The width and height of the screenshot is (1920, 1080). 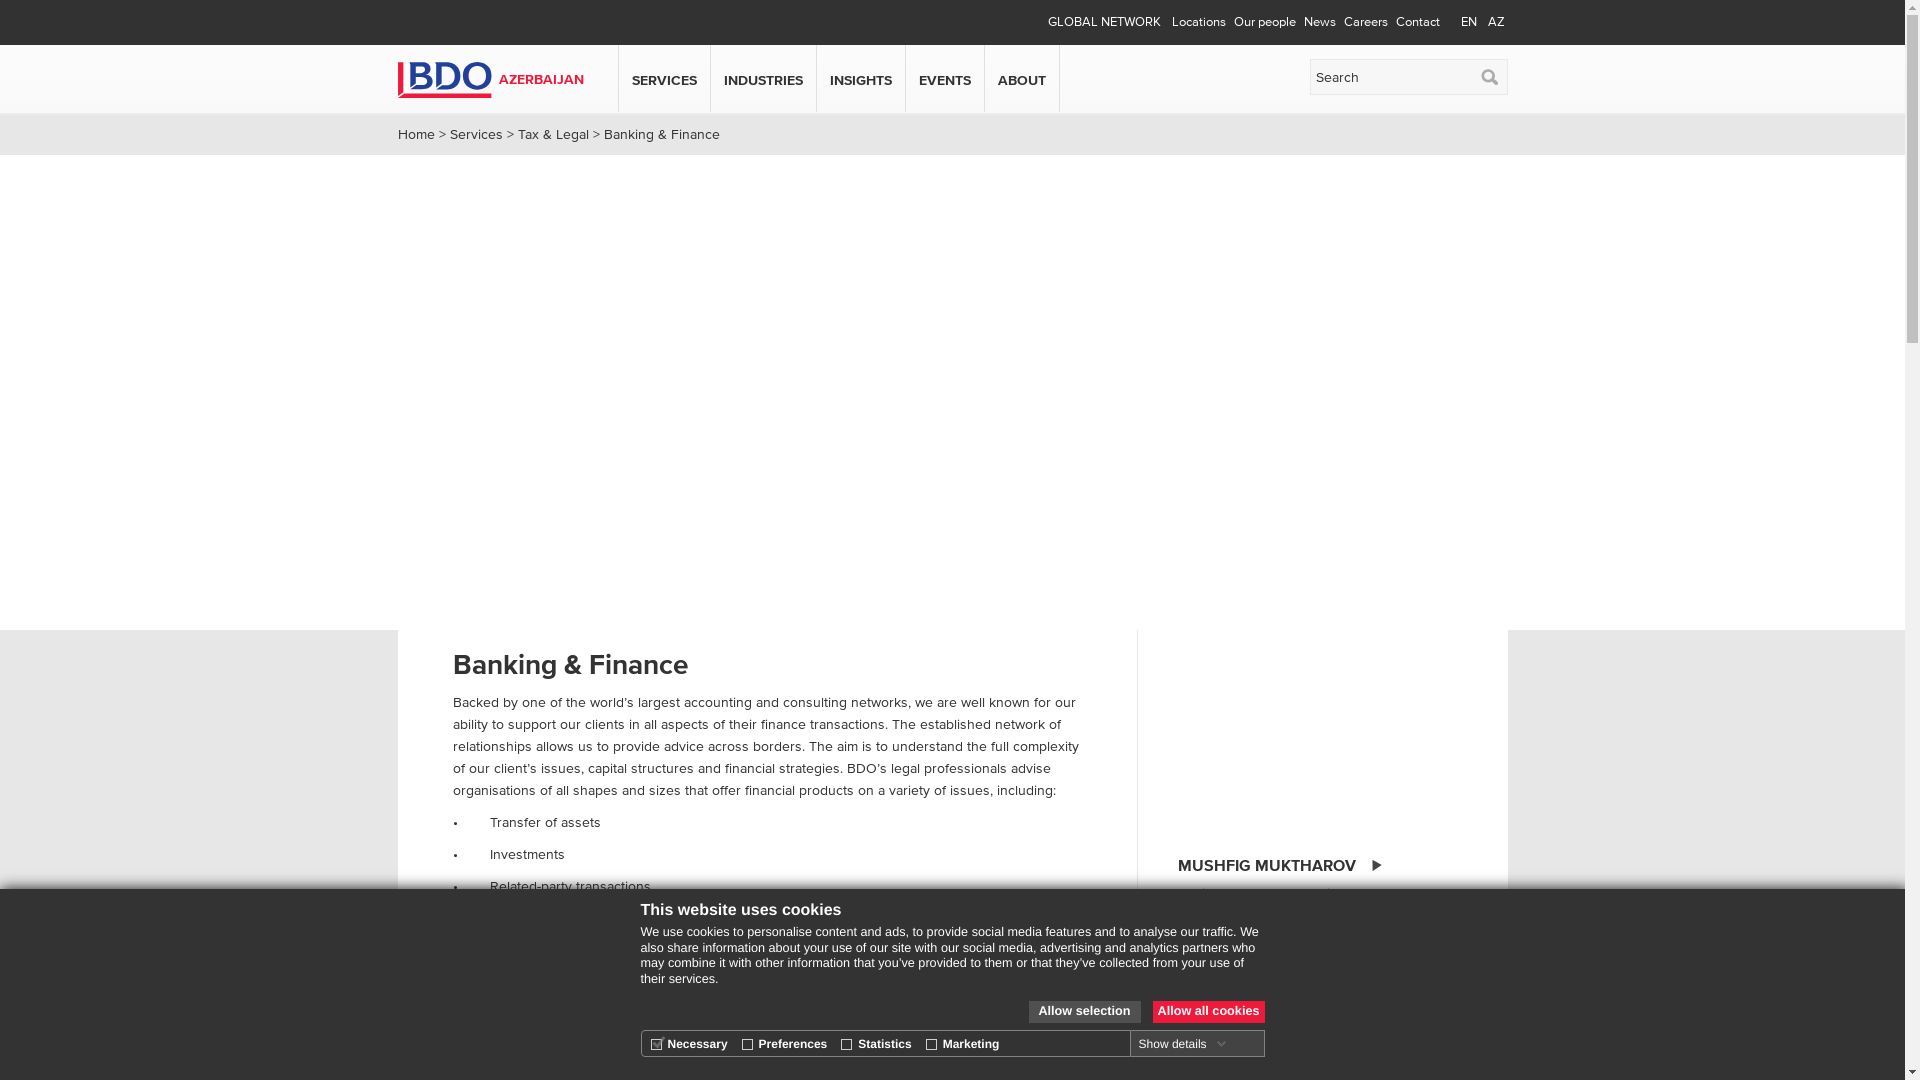 What do you see at coordinates (1320, 22) in the screenshot?
I see `News` at bounding box center [1320, 22].